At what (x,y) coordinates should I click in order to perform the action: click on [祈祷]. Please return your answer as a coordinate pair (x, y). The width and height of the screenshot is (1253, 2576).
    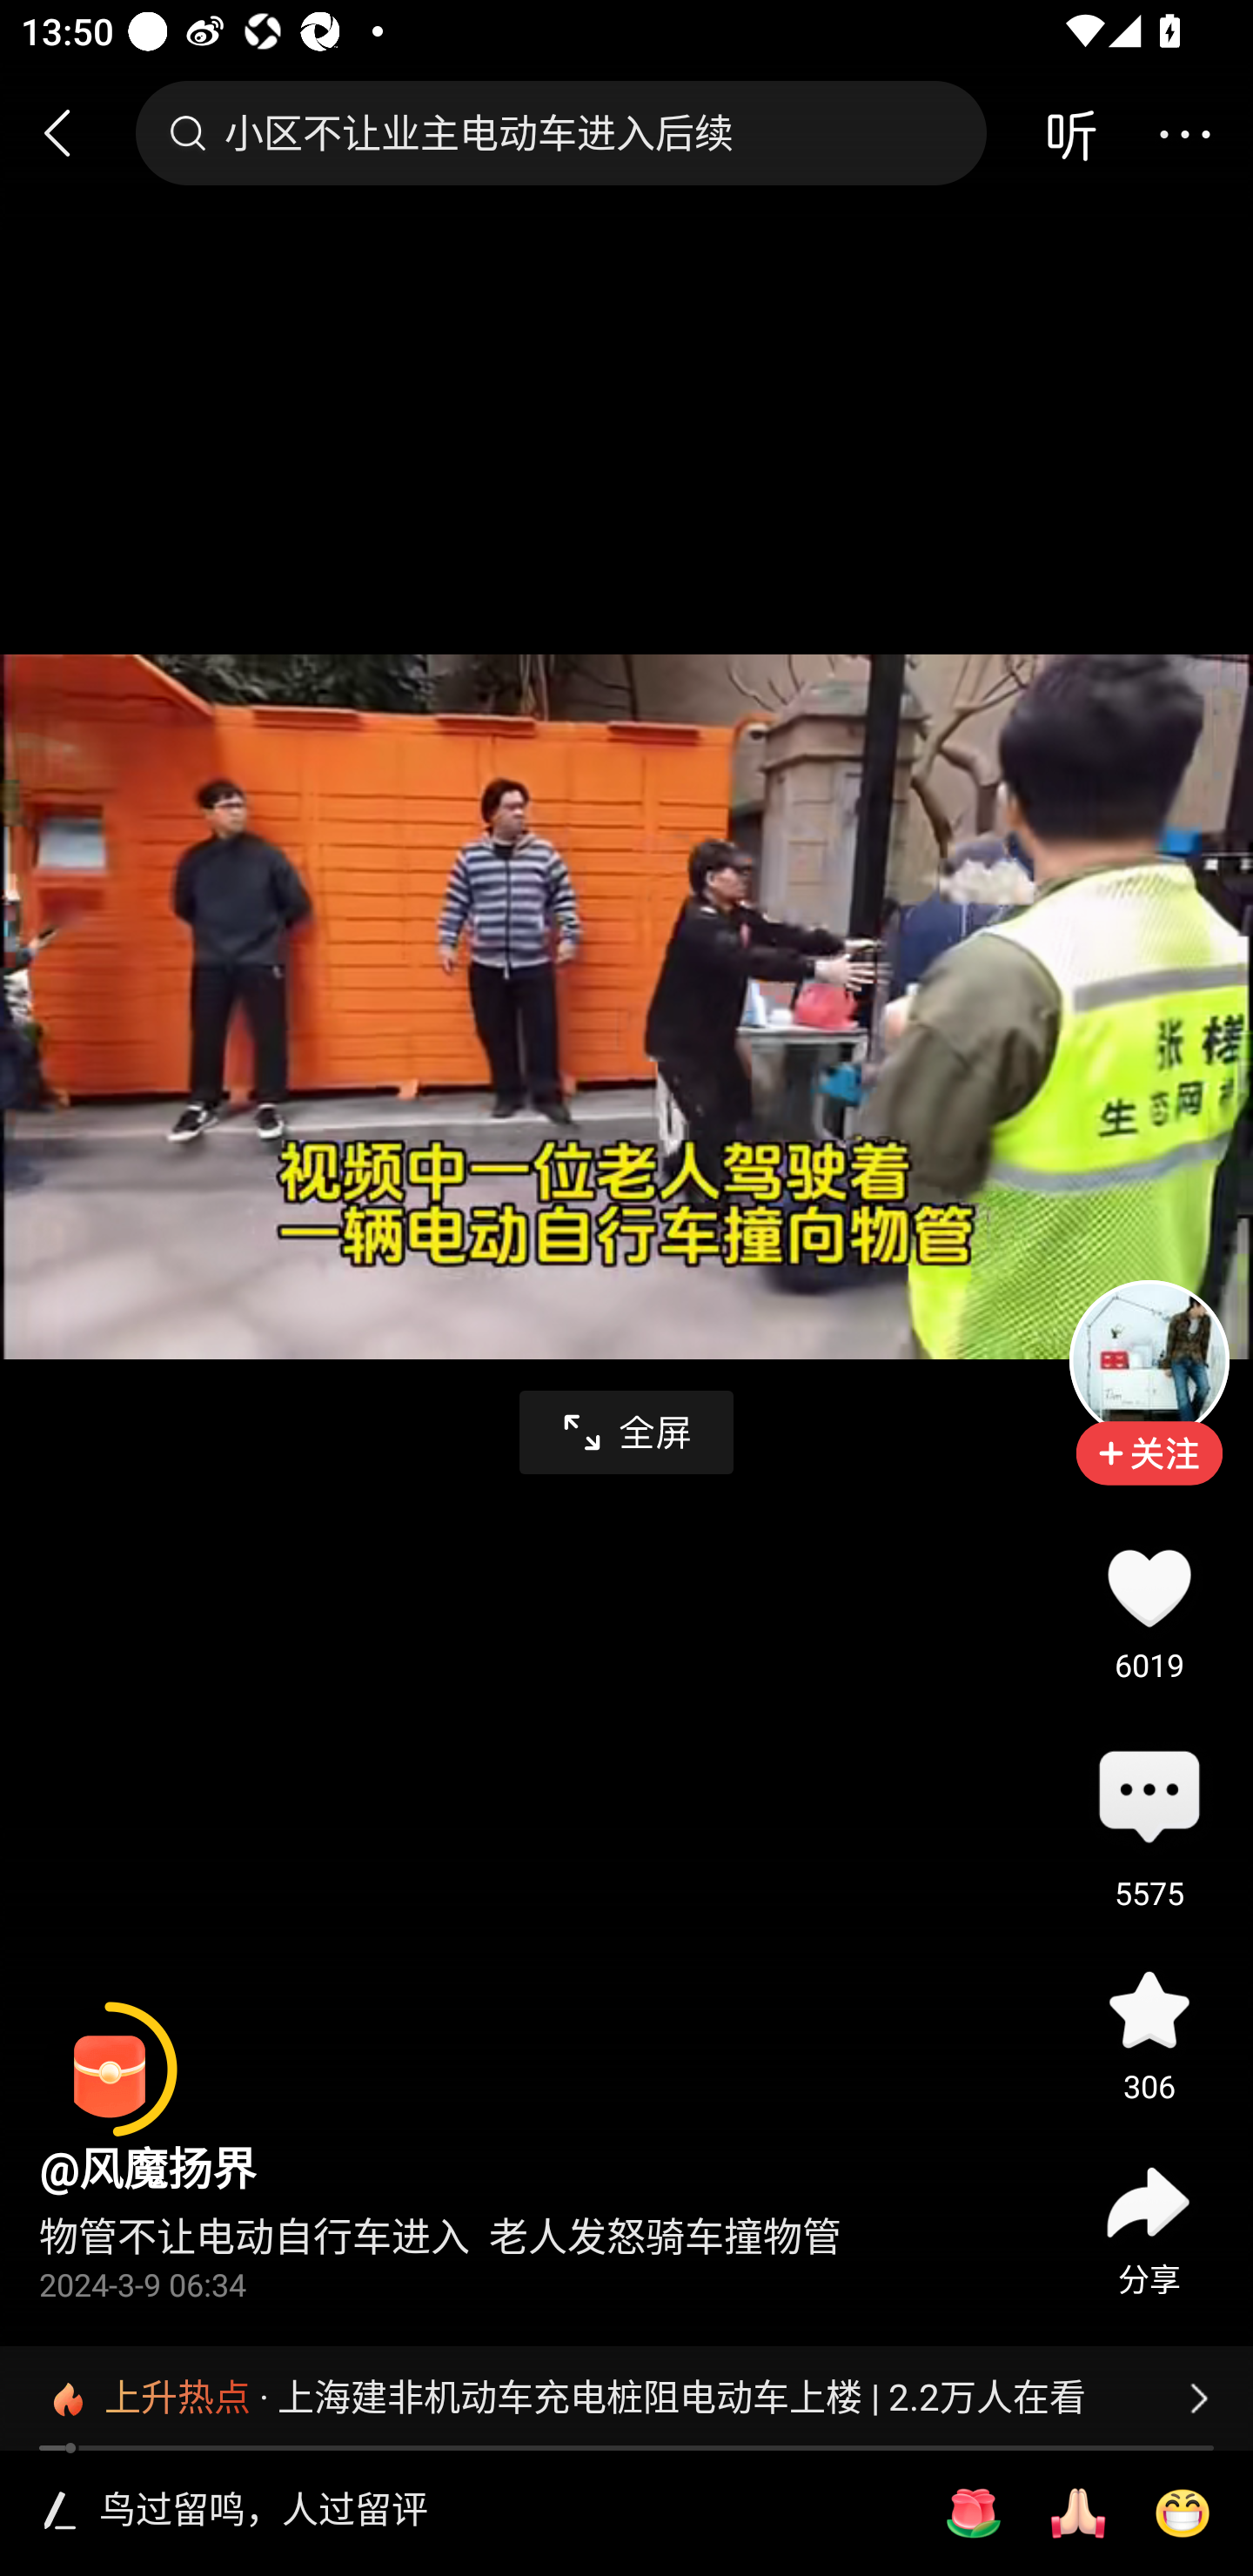
    Looking at the image, I should click on (1077, 2513).